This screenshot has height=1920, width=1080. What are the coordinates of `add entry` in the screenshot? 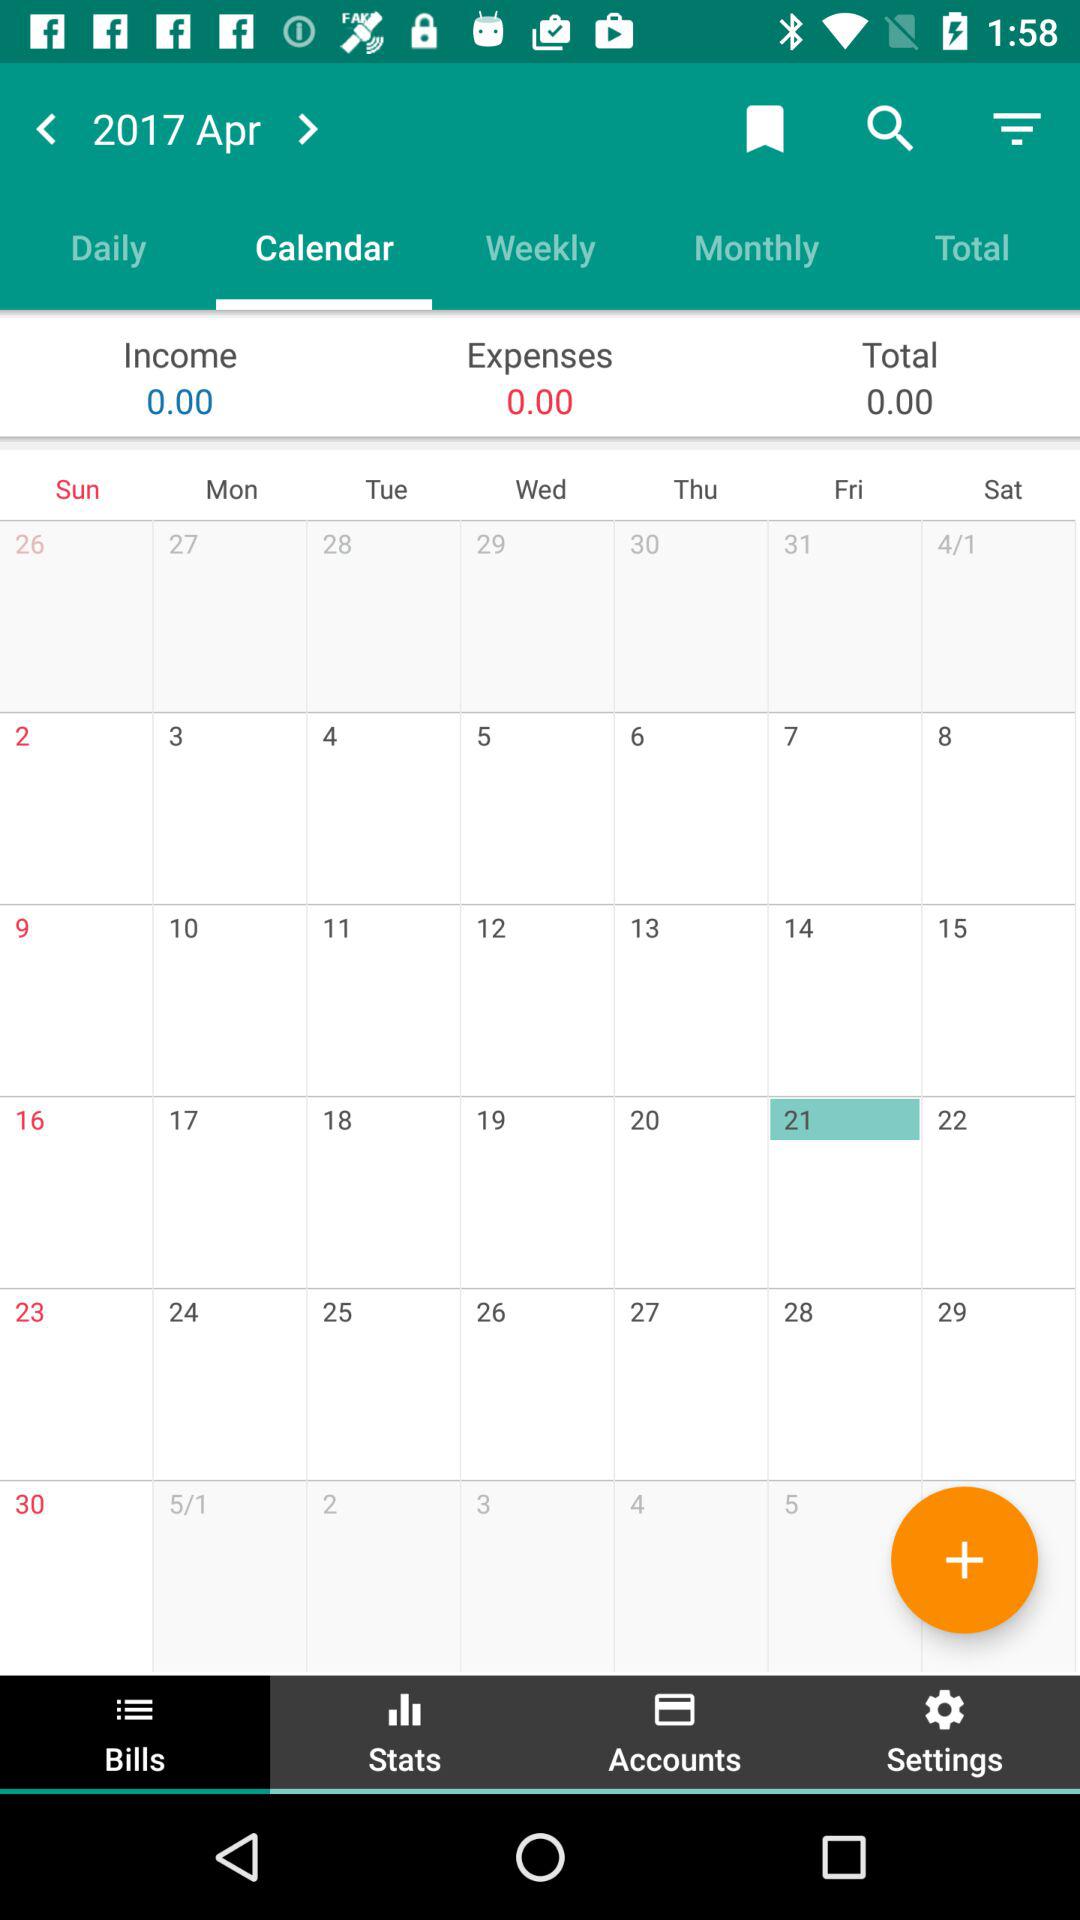 It's located at (964, 1560).